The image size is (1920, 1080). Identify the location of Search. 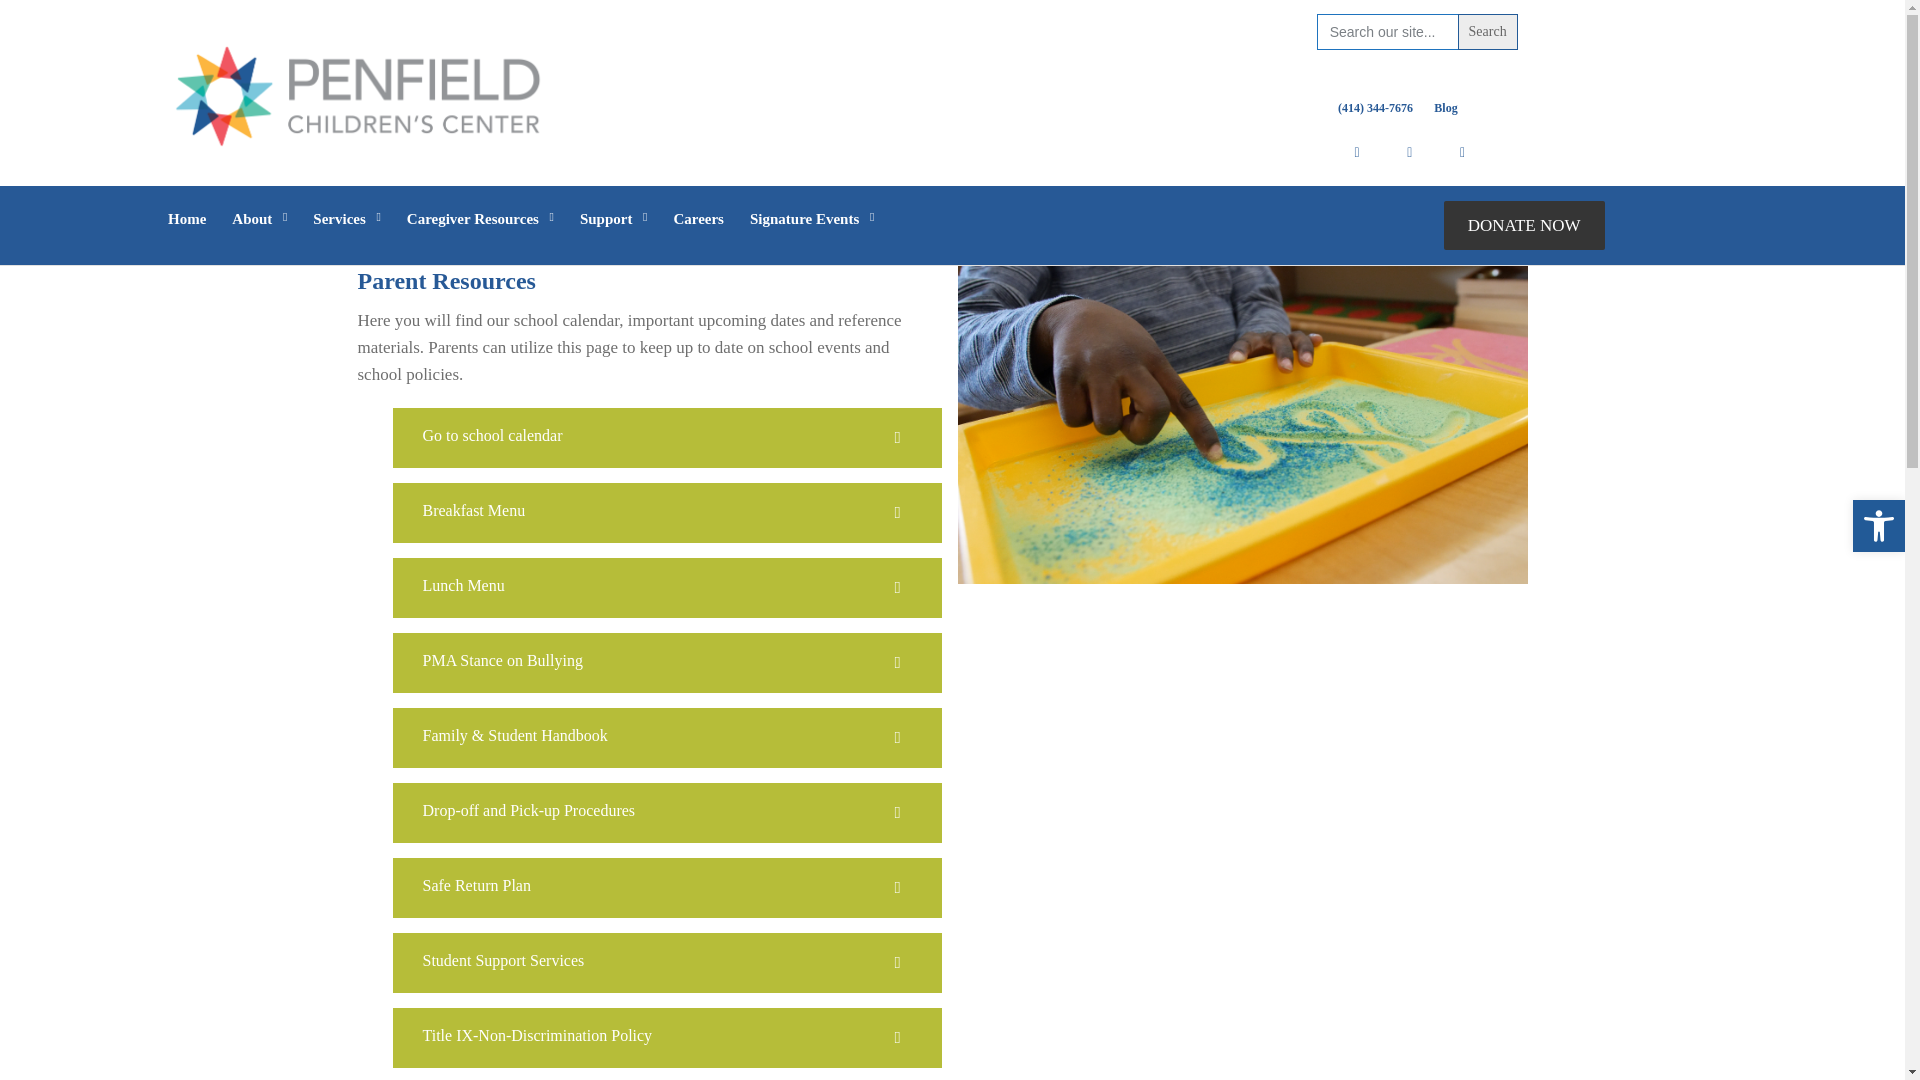
(1488, 32).